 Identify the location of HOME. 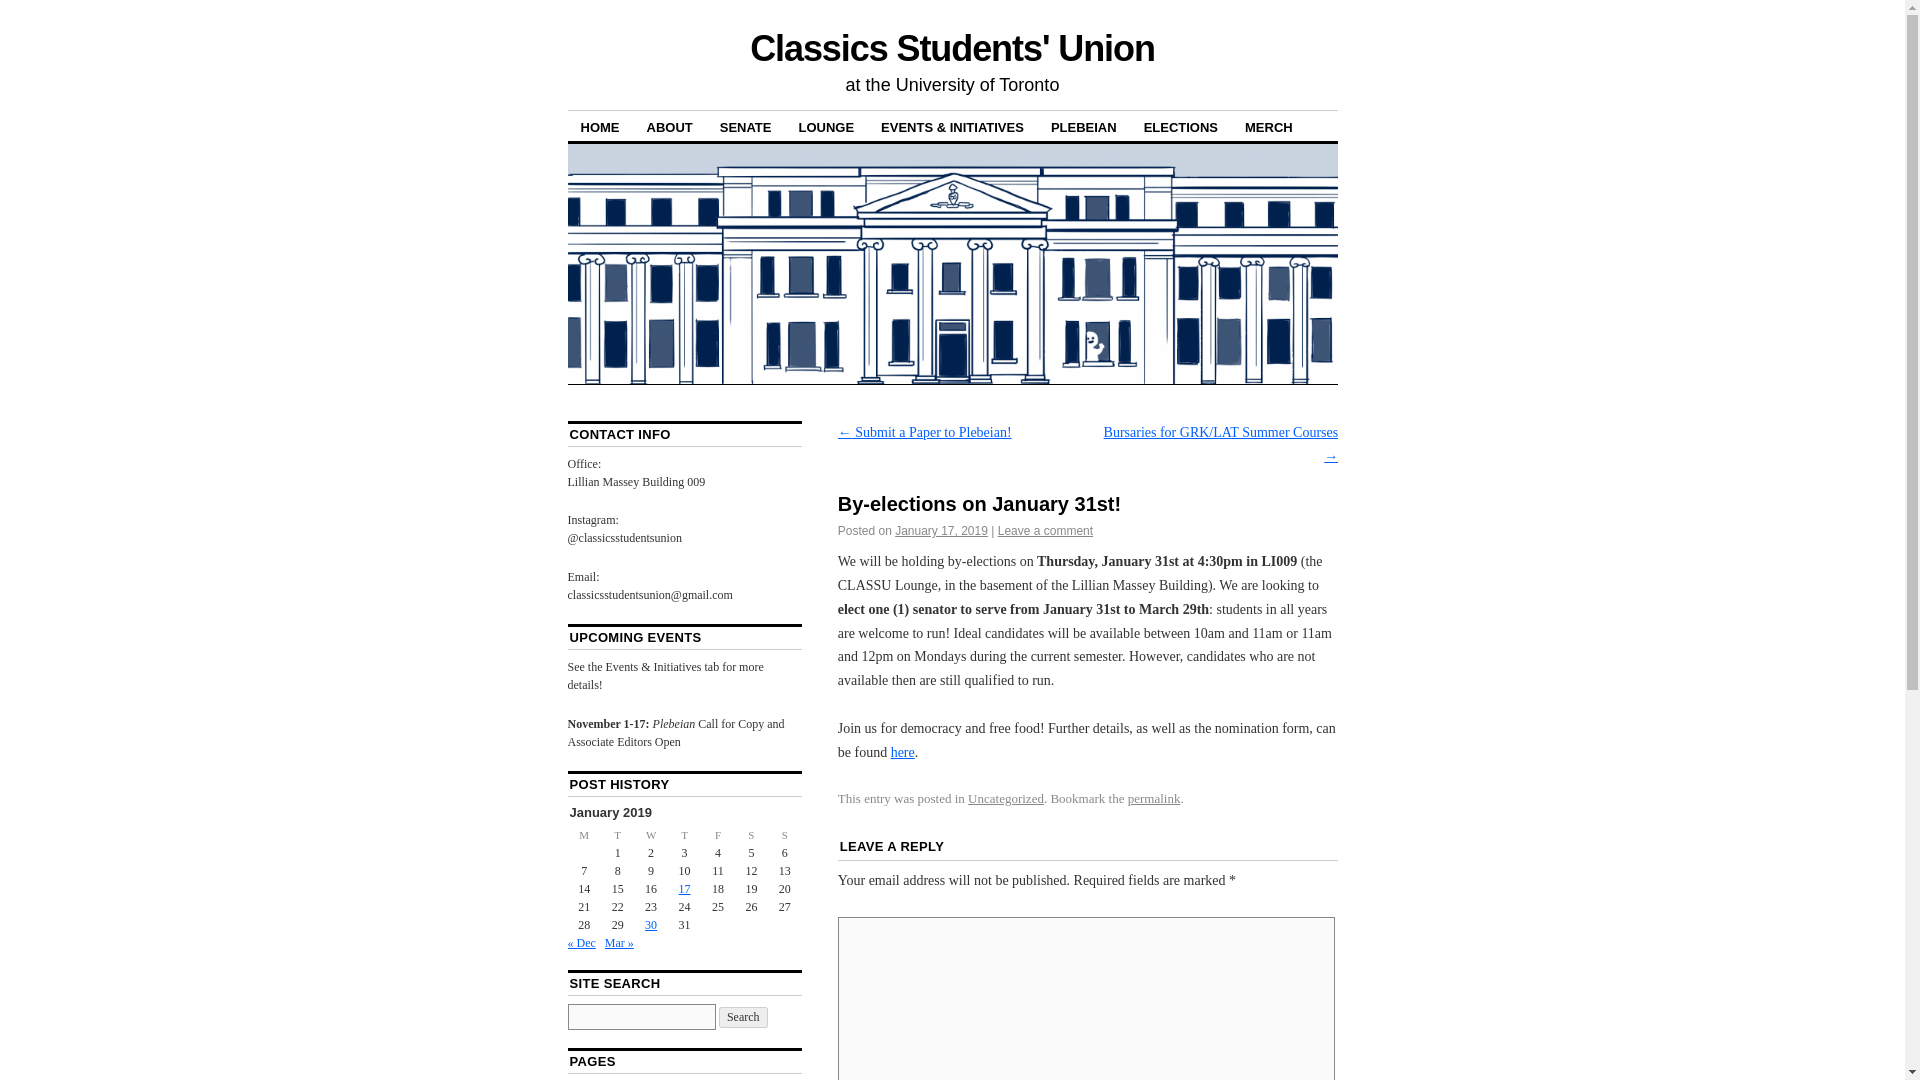
(600, 126).